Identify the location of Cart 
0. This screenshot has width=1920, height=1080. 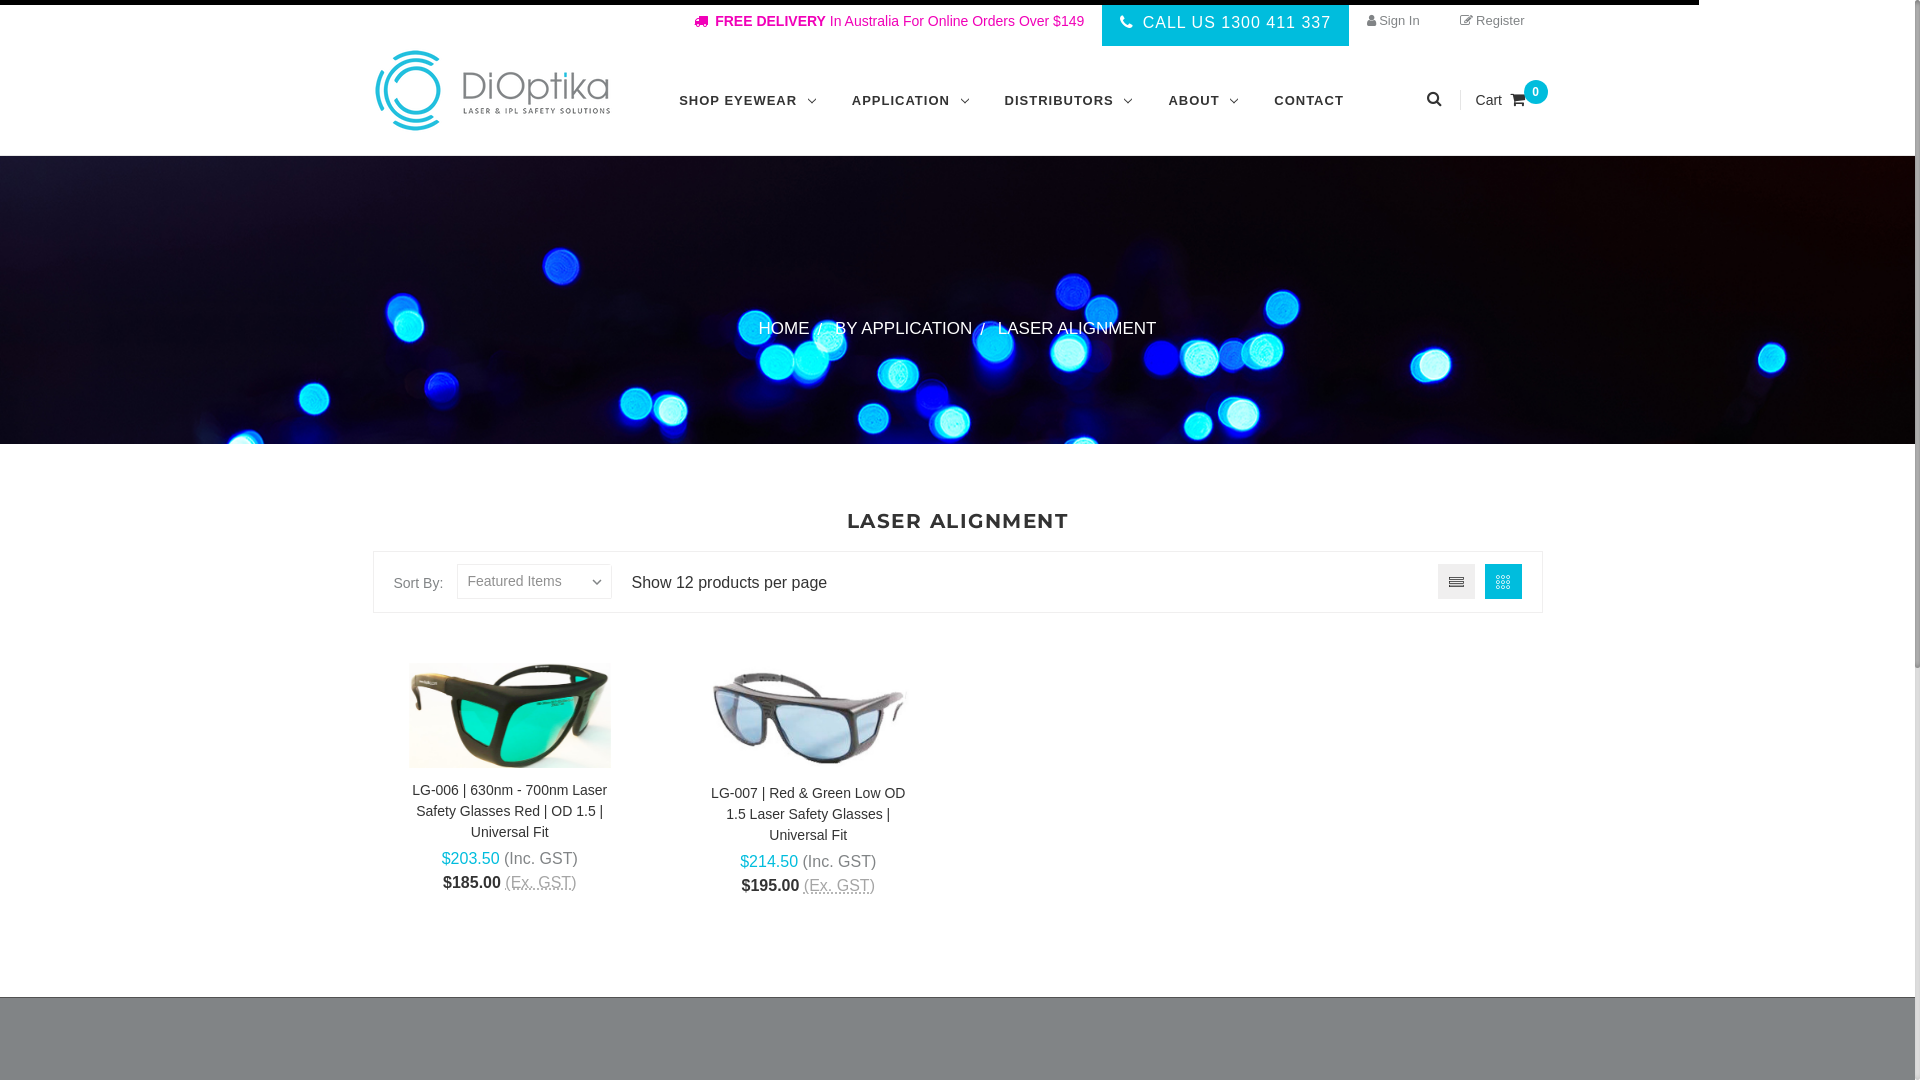
(1502, 100).